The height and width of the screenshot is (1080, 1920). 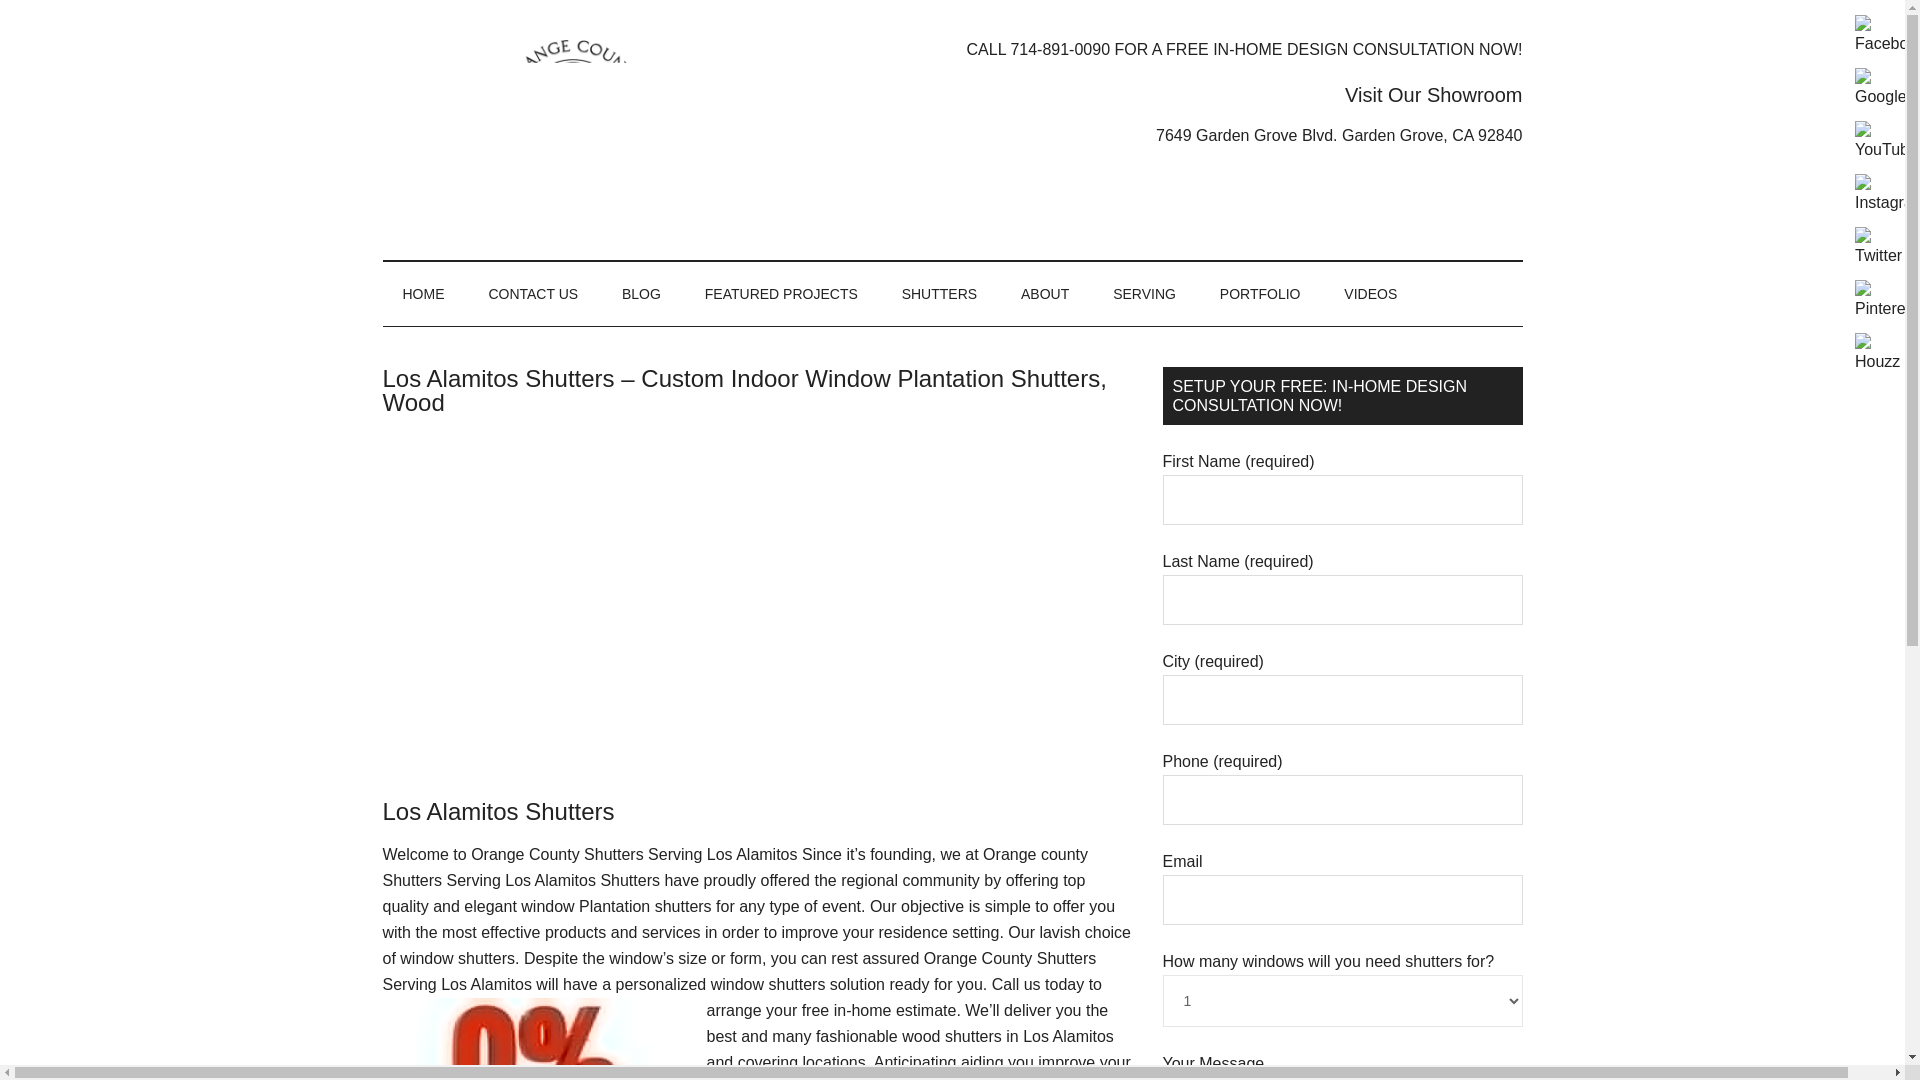 What do you see at coordinates (1158, 136) in the screenshot?
I see `7649 Garden Grove Blvd. Garden Grove, CA 92840` at bounding box center [1158, 136].